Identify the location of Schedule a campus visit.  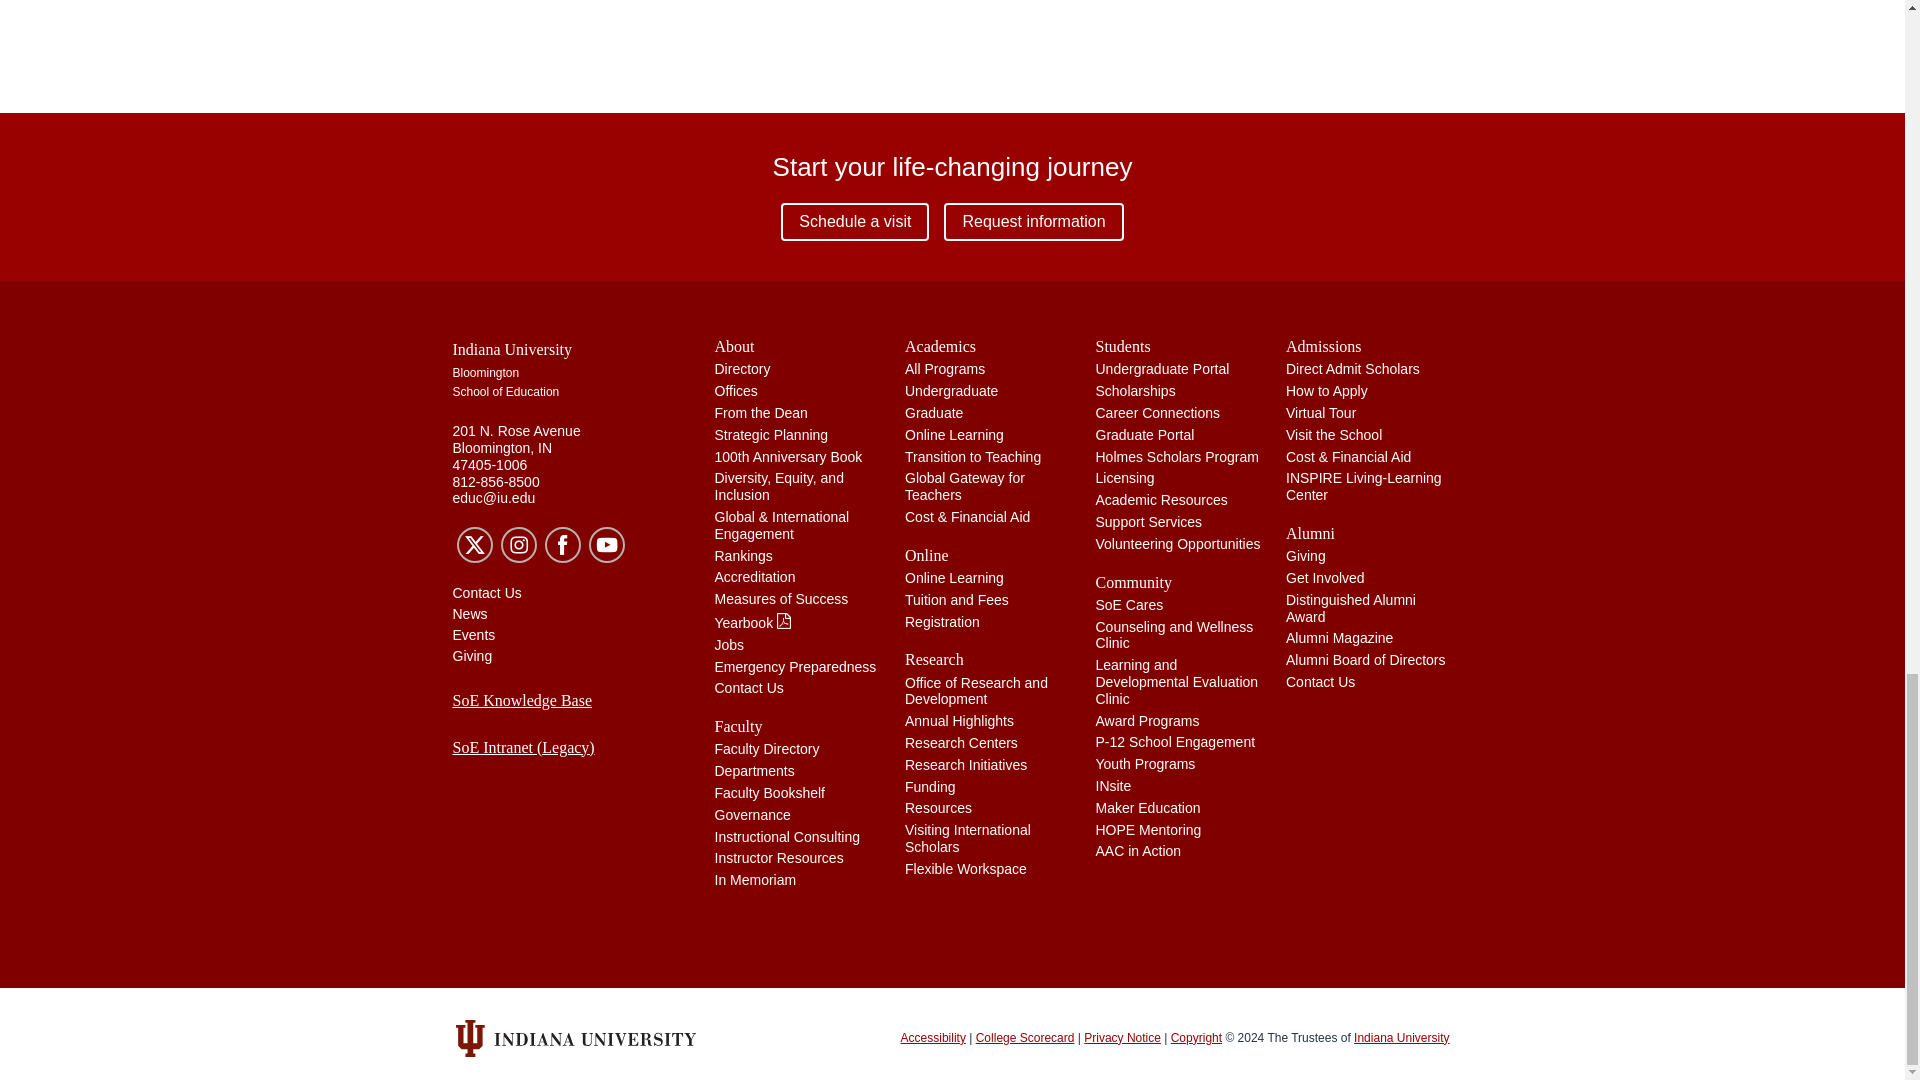
(855, 222).